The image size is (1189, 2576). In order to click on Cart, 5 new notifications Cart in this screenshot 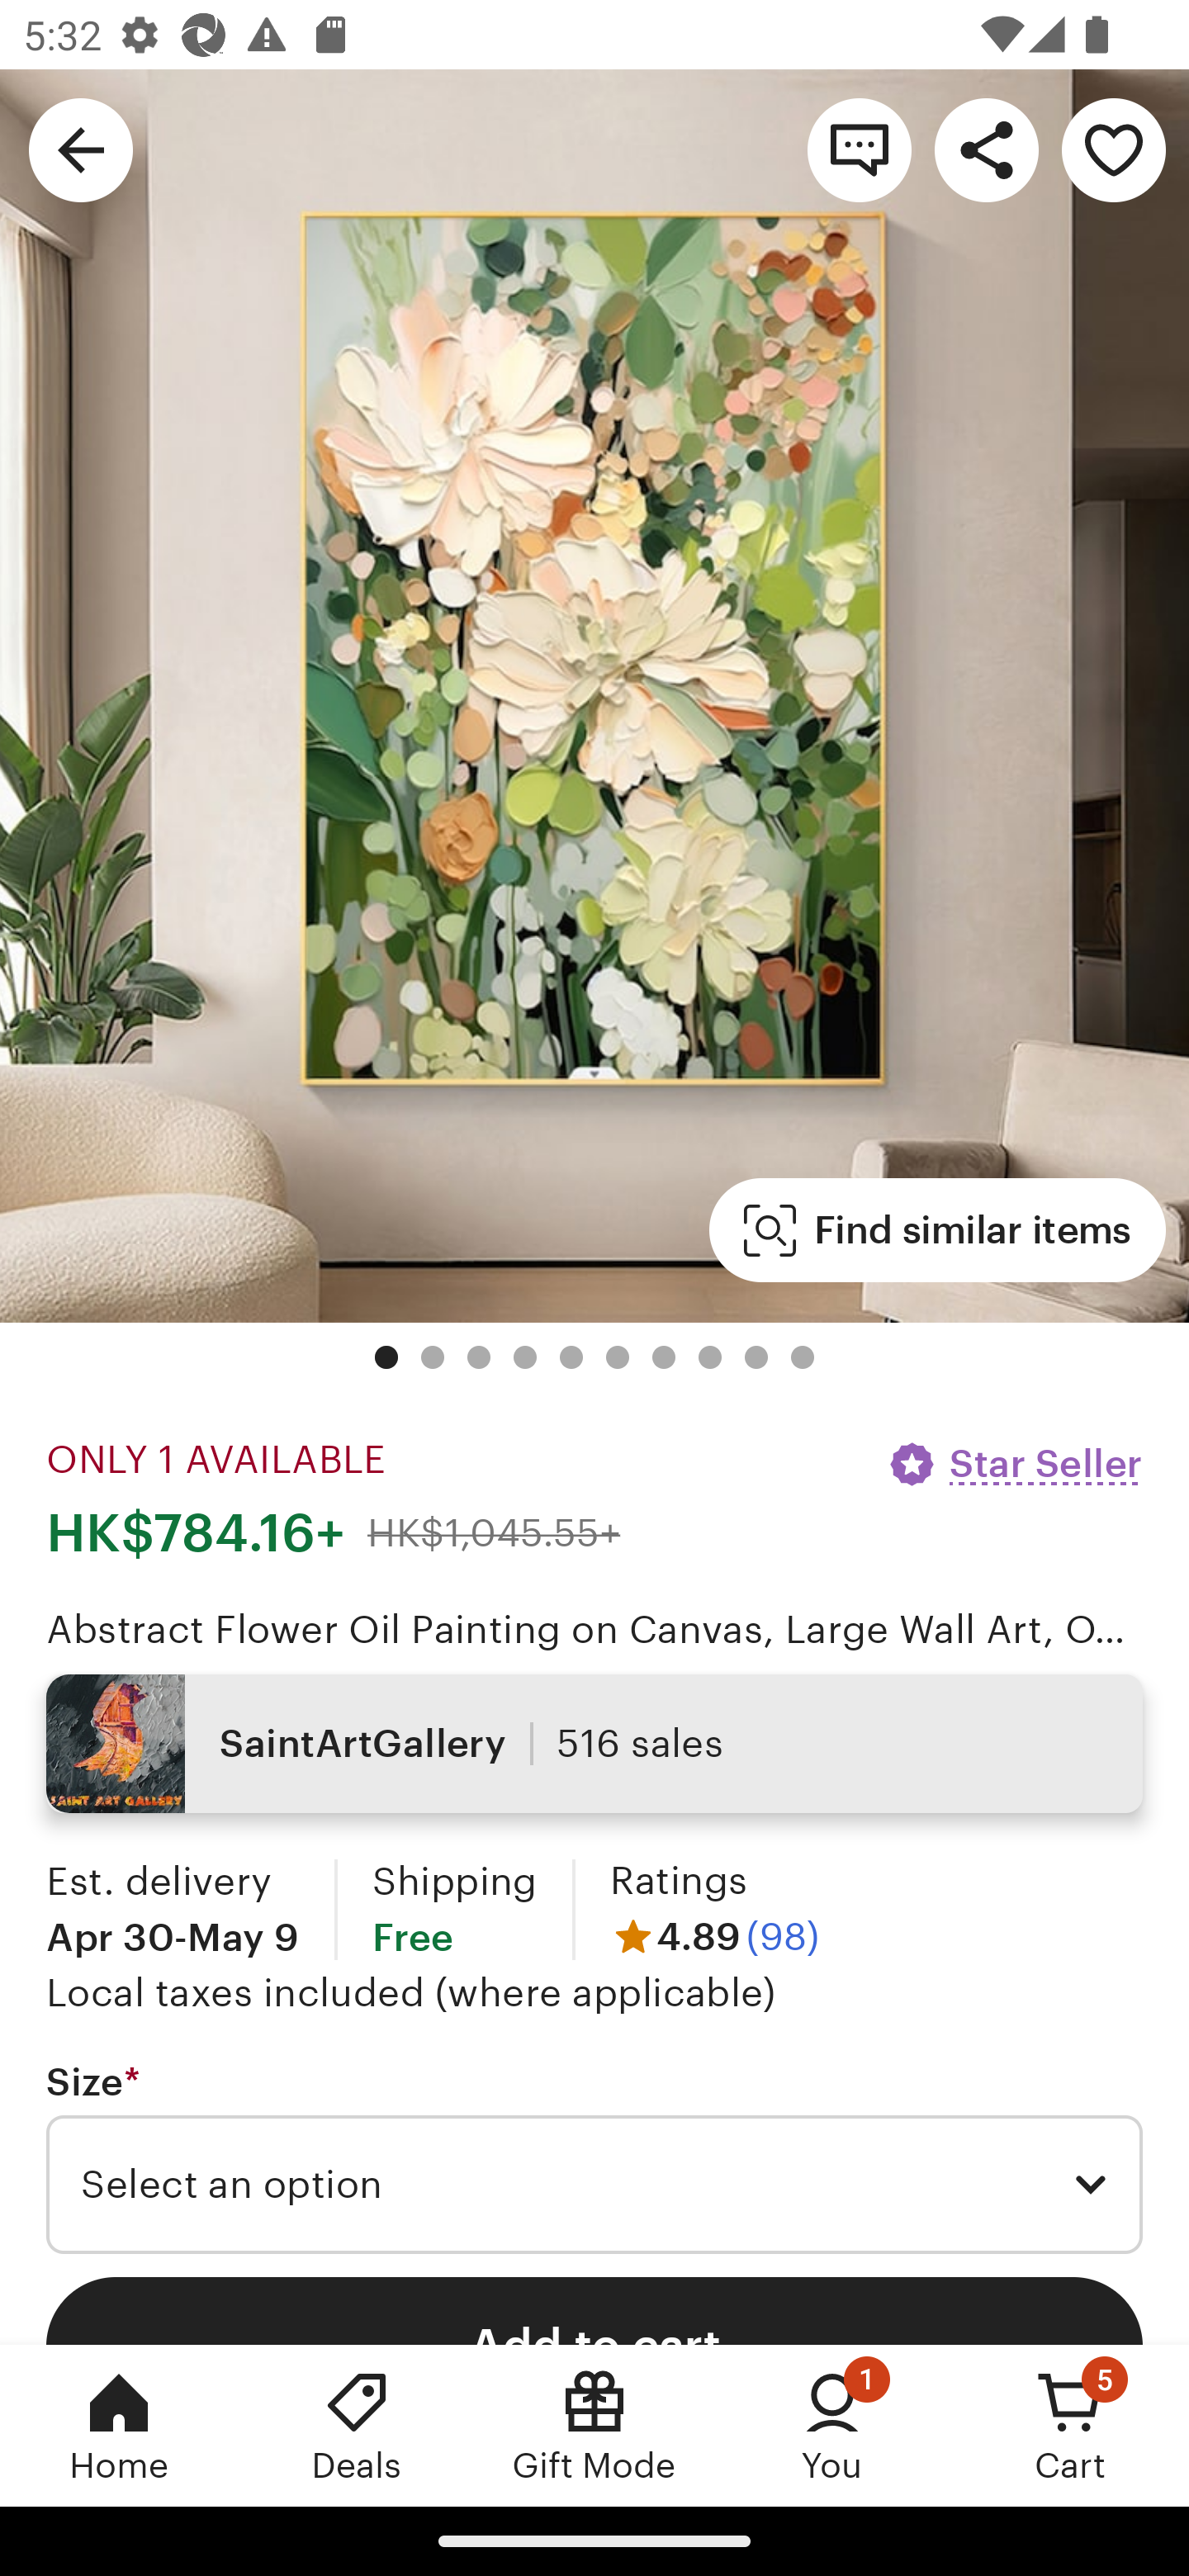, I will do `click(1070, 2425)`.